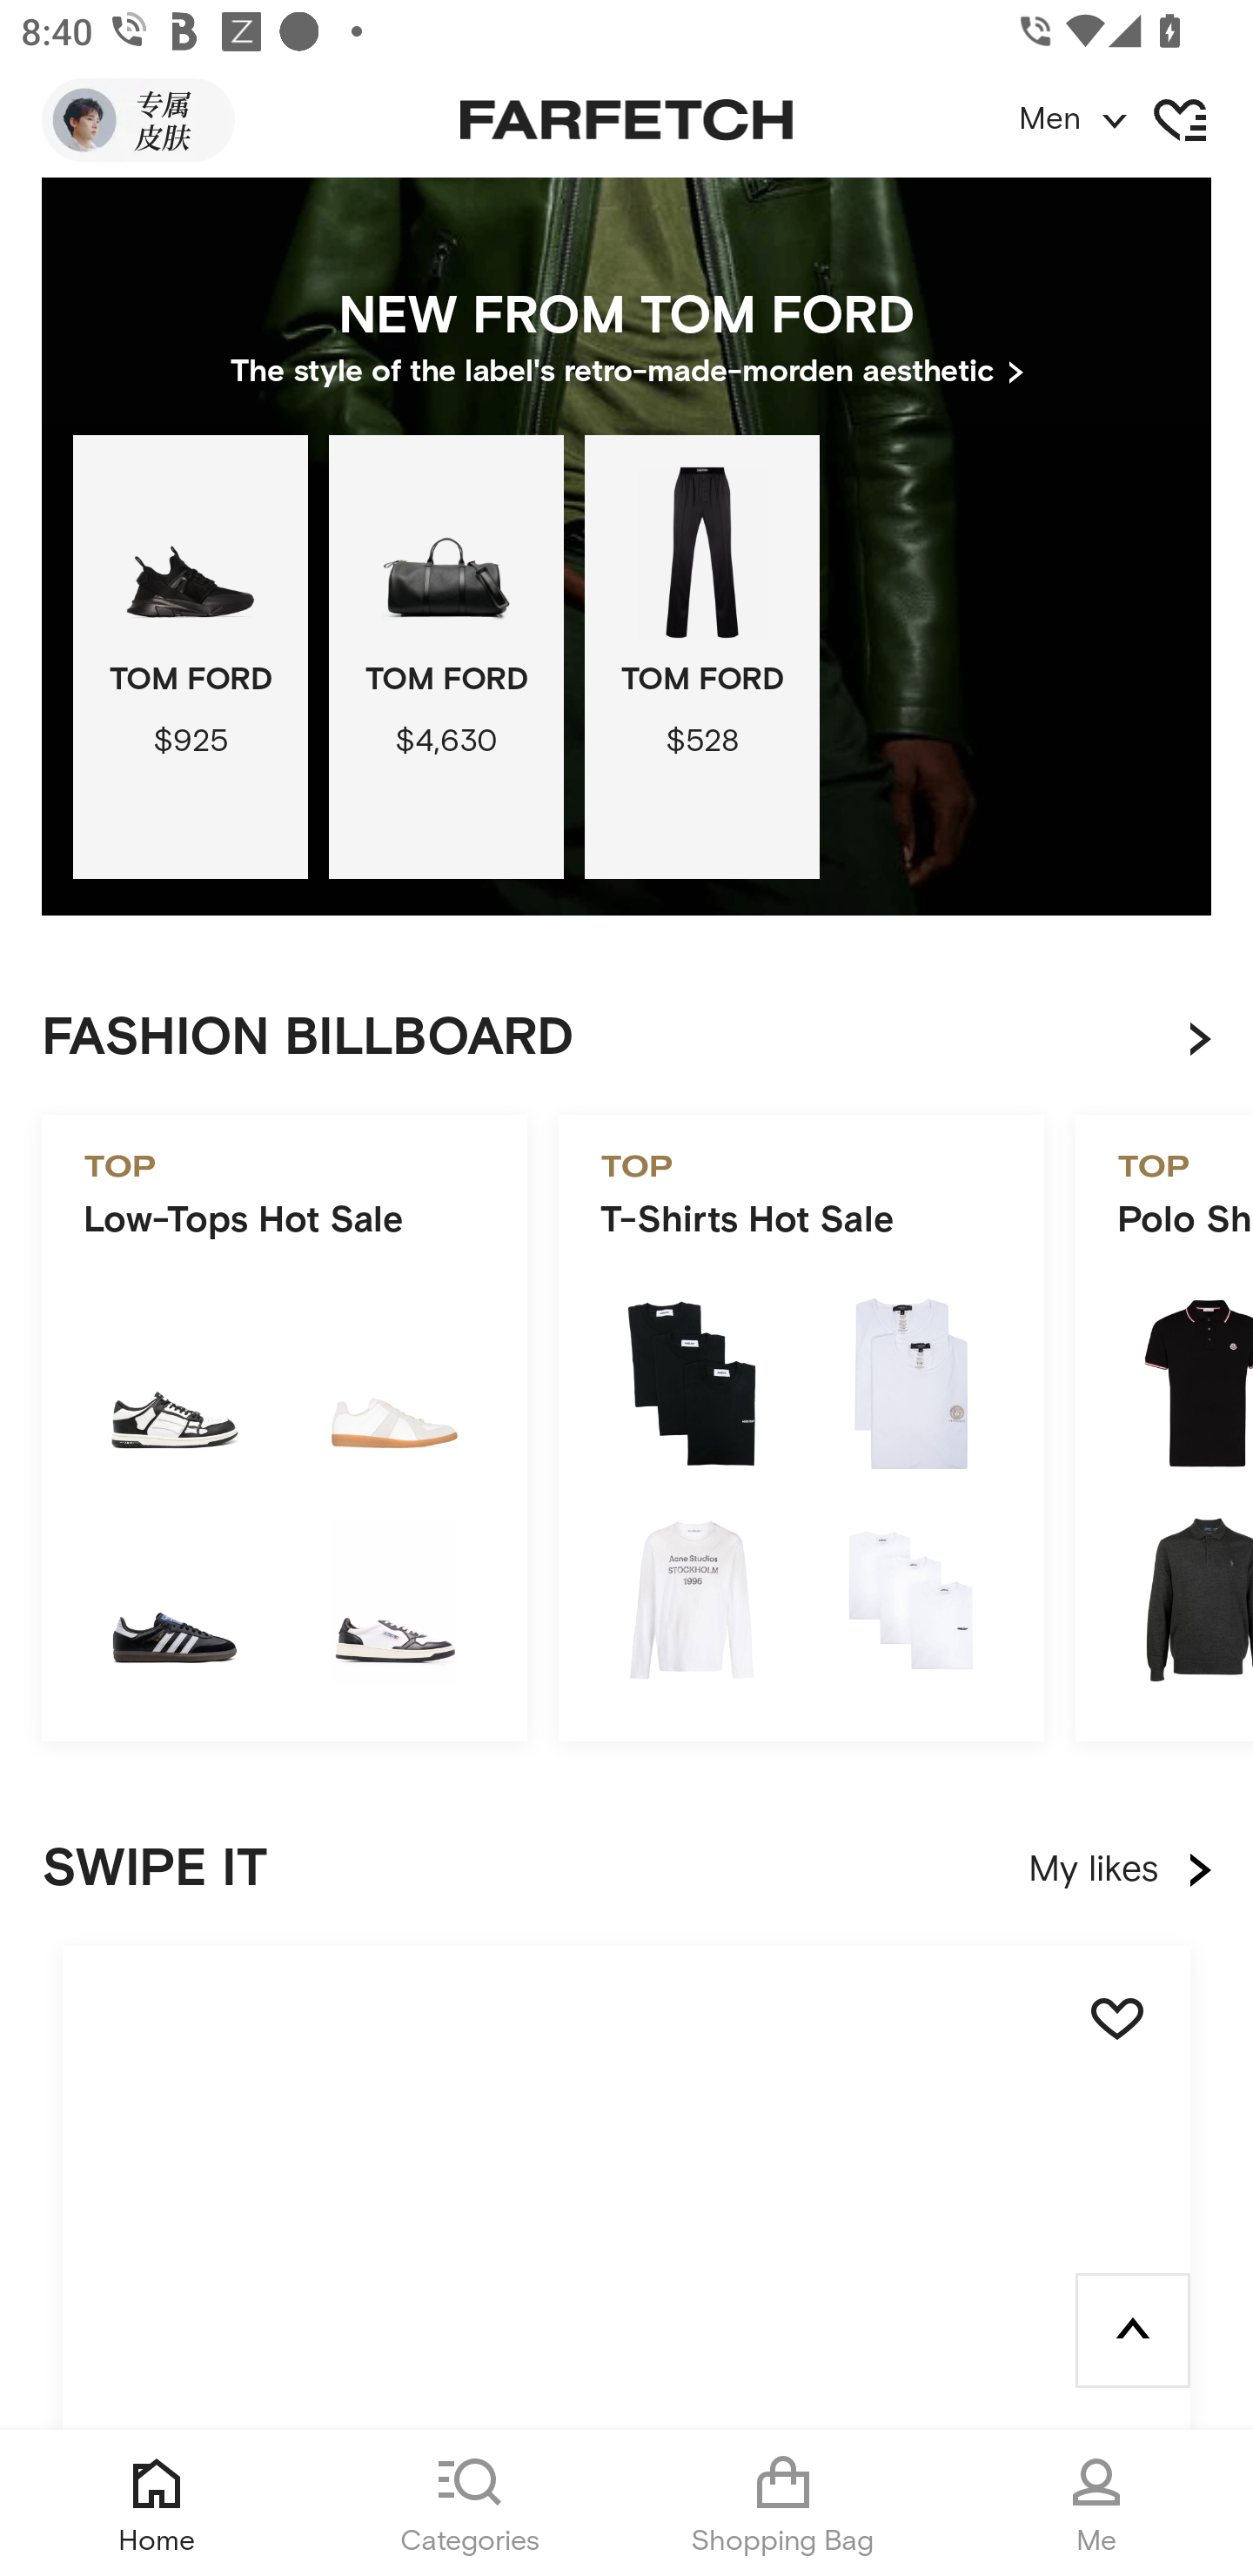  Describe the element at coordinates (284, 1427) in the screenshot. I see `Low-Tops Hot Sale` at that location.